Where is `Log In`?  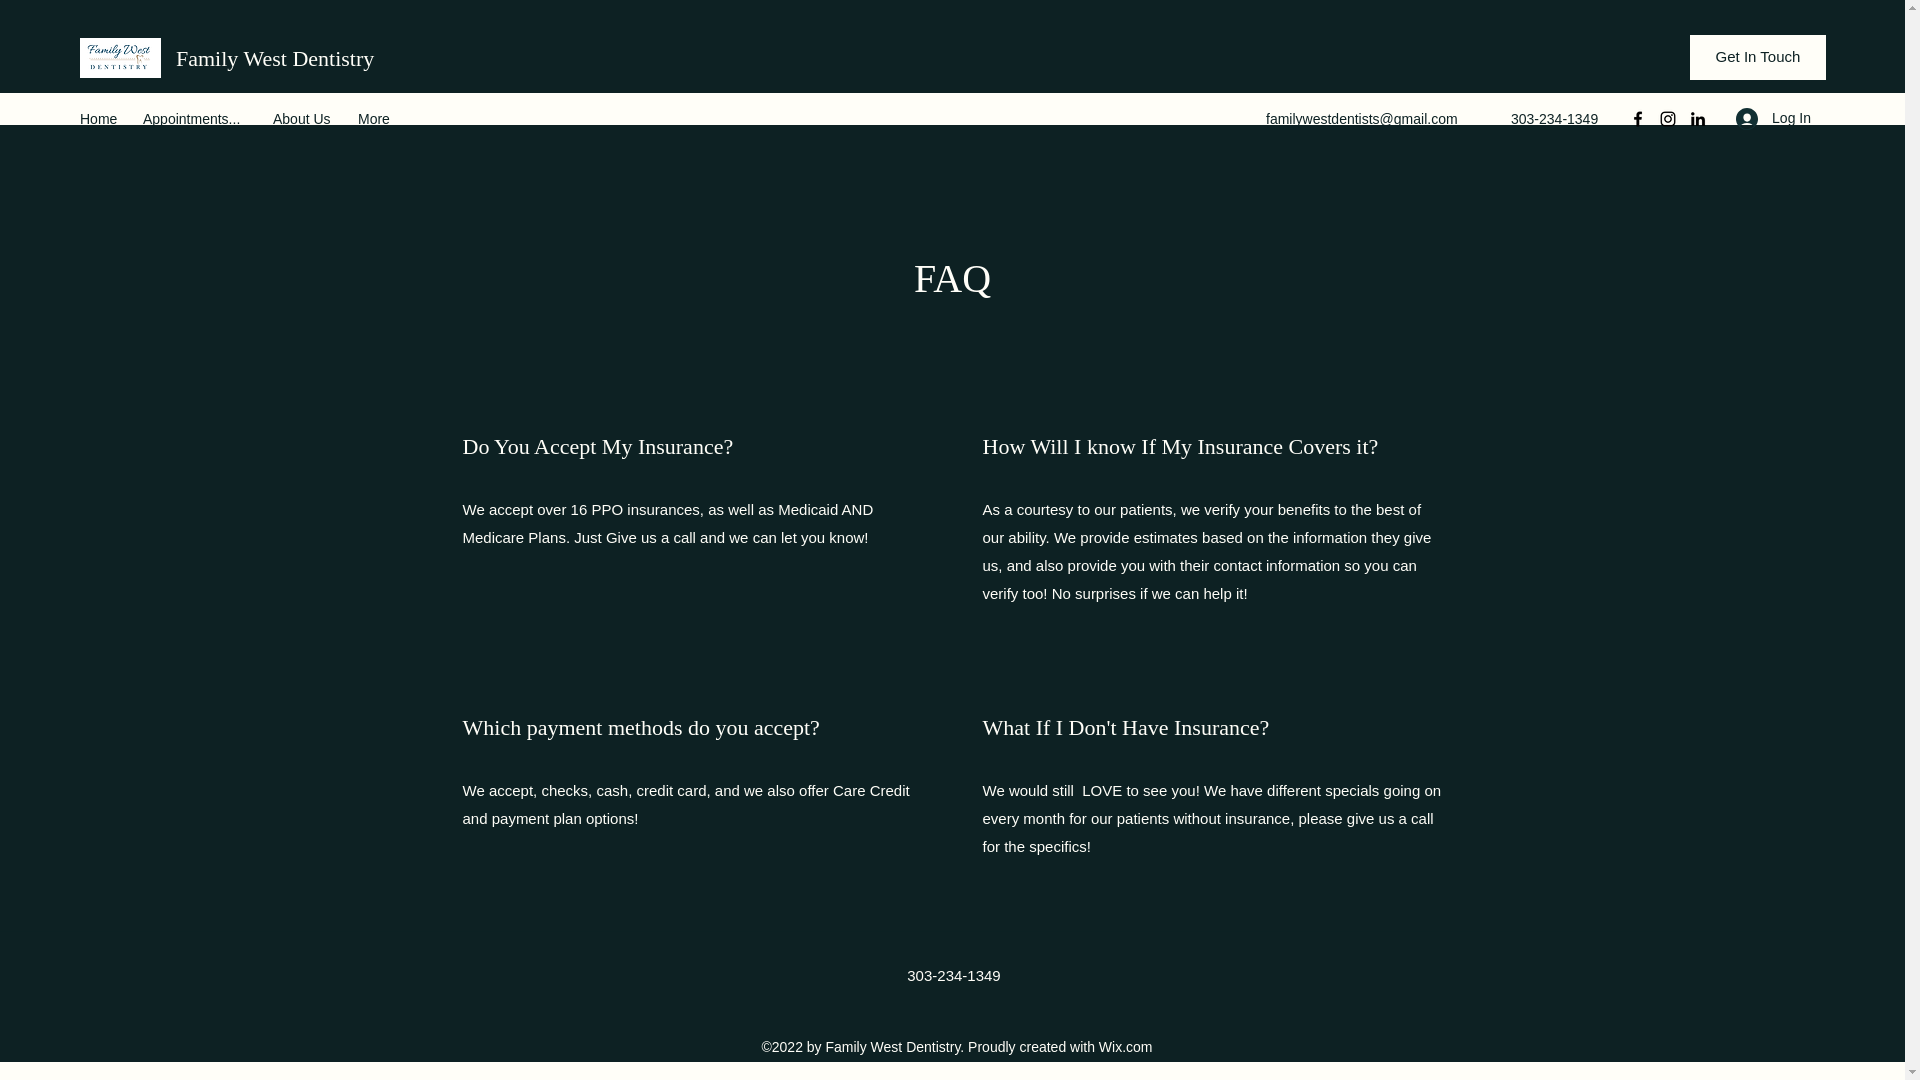
Log In is located at coordinates (1774, 118).